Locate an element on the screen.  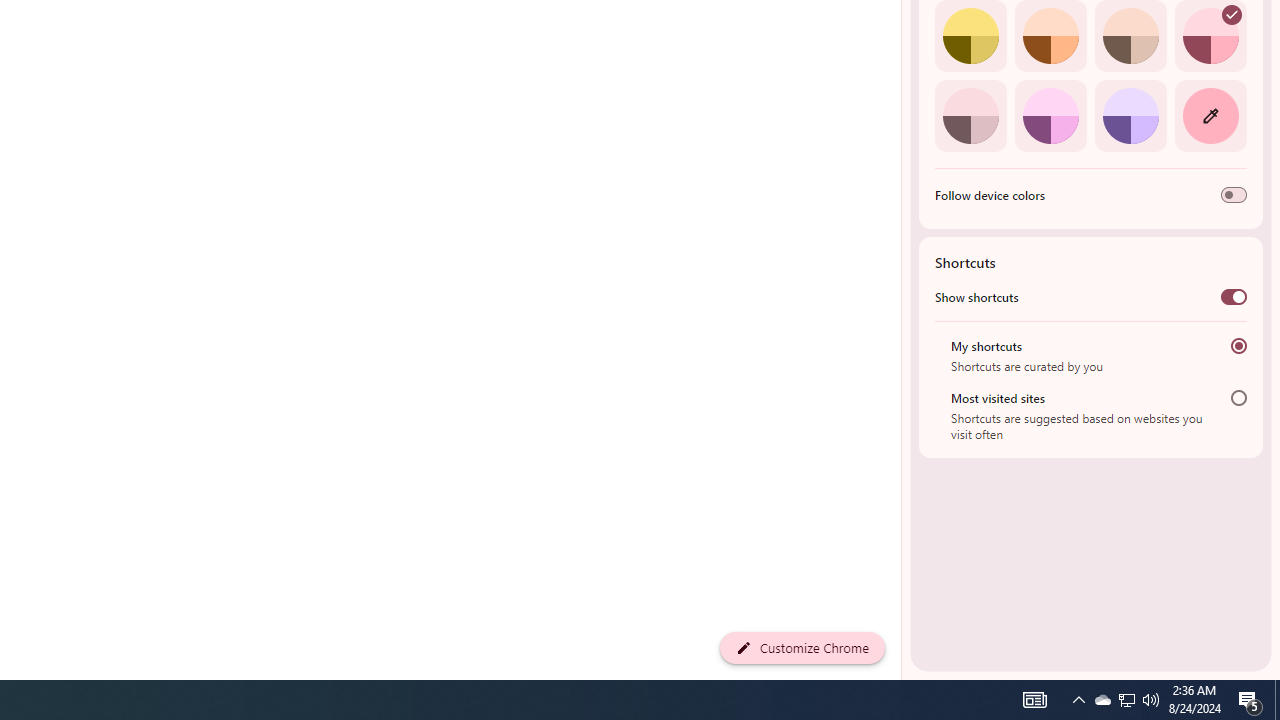
Apricot is located at coordinates (1130, 36).